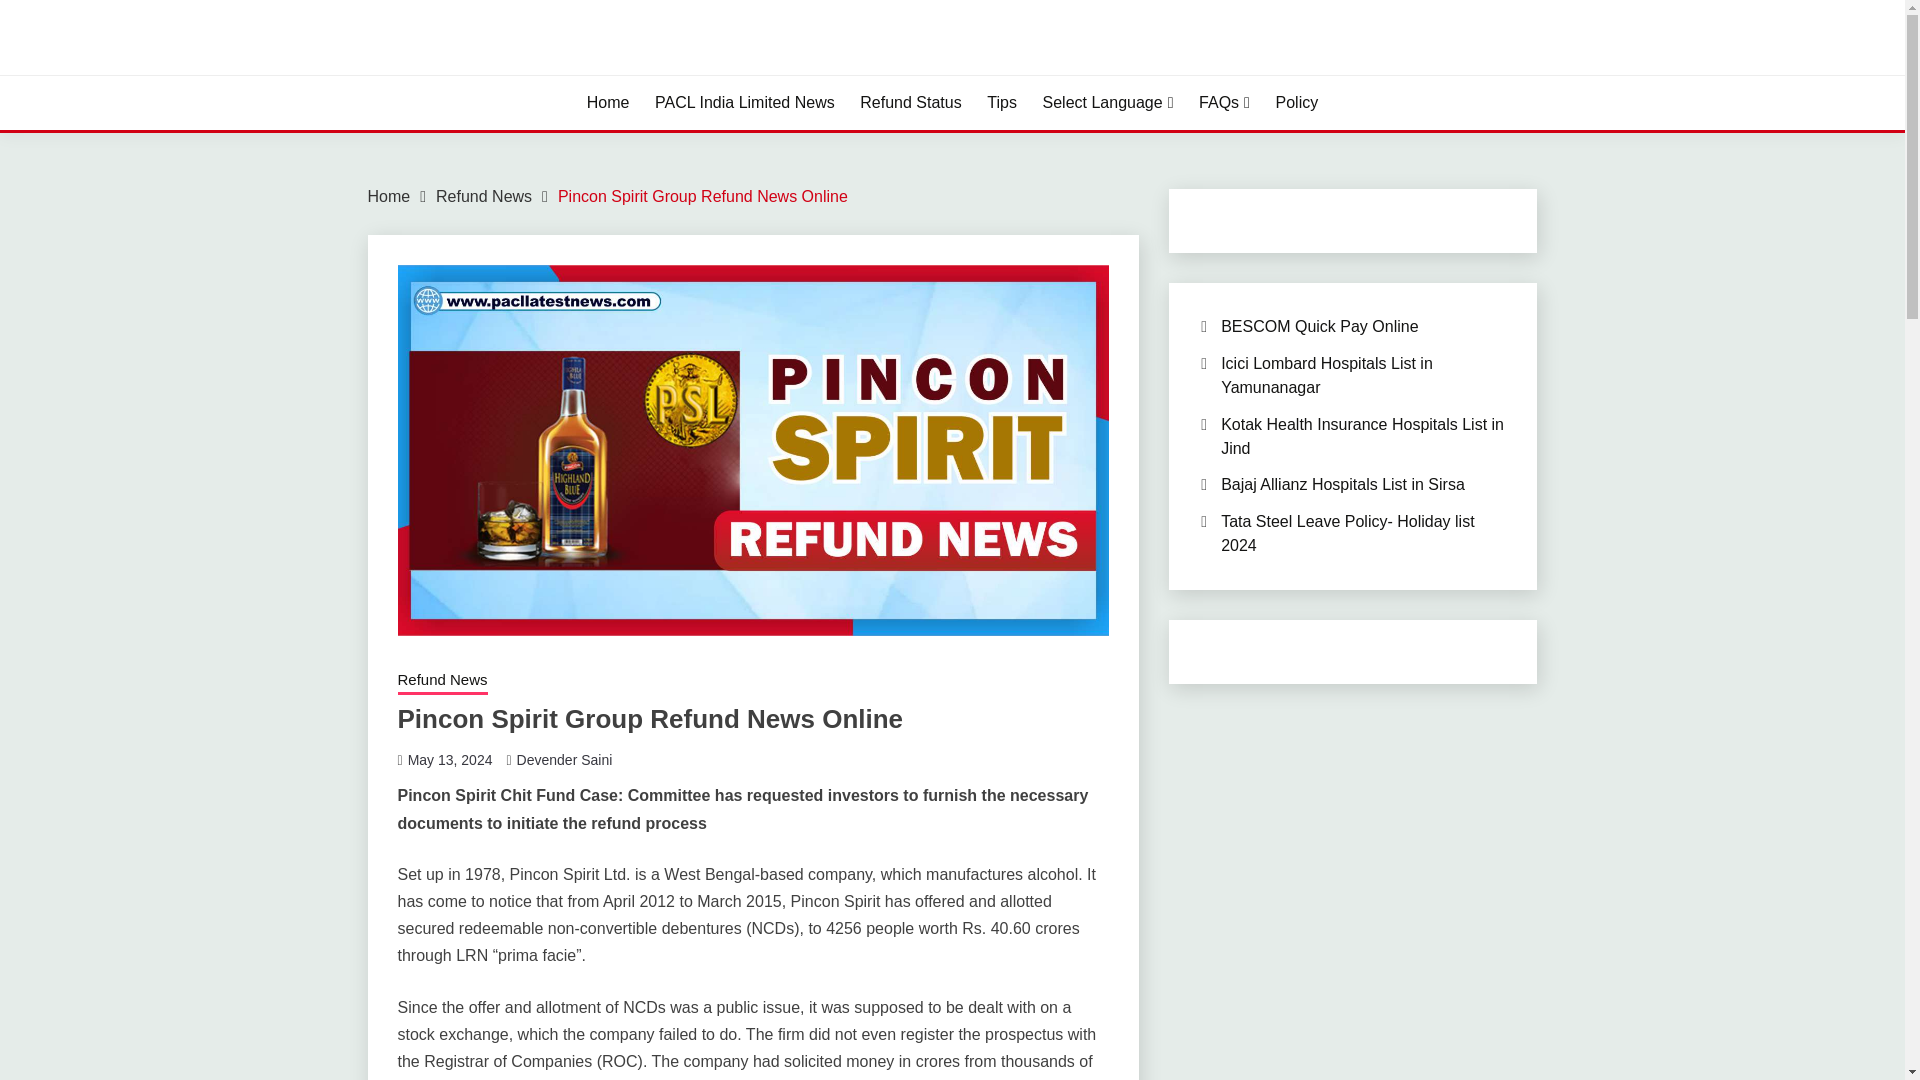 Image resolution: width=1920 pixels, height=1080 pixels. What do you see at coordinates (608, 102) in the screenshot?
I see `Home` at bounding box center [608, 102].